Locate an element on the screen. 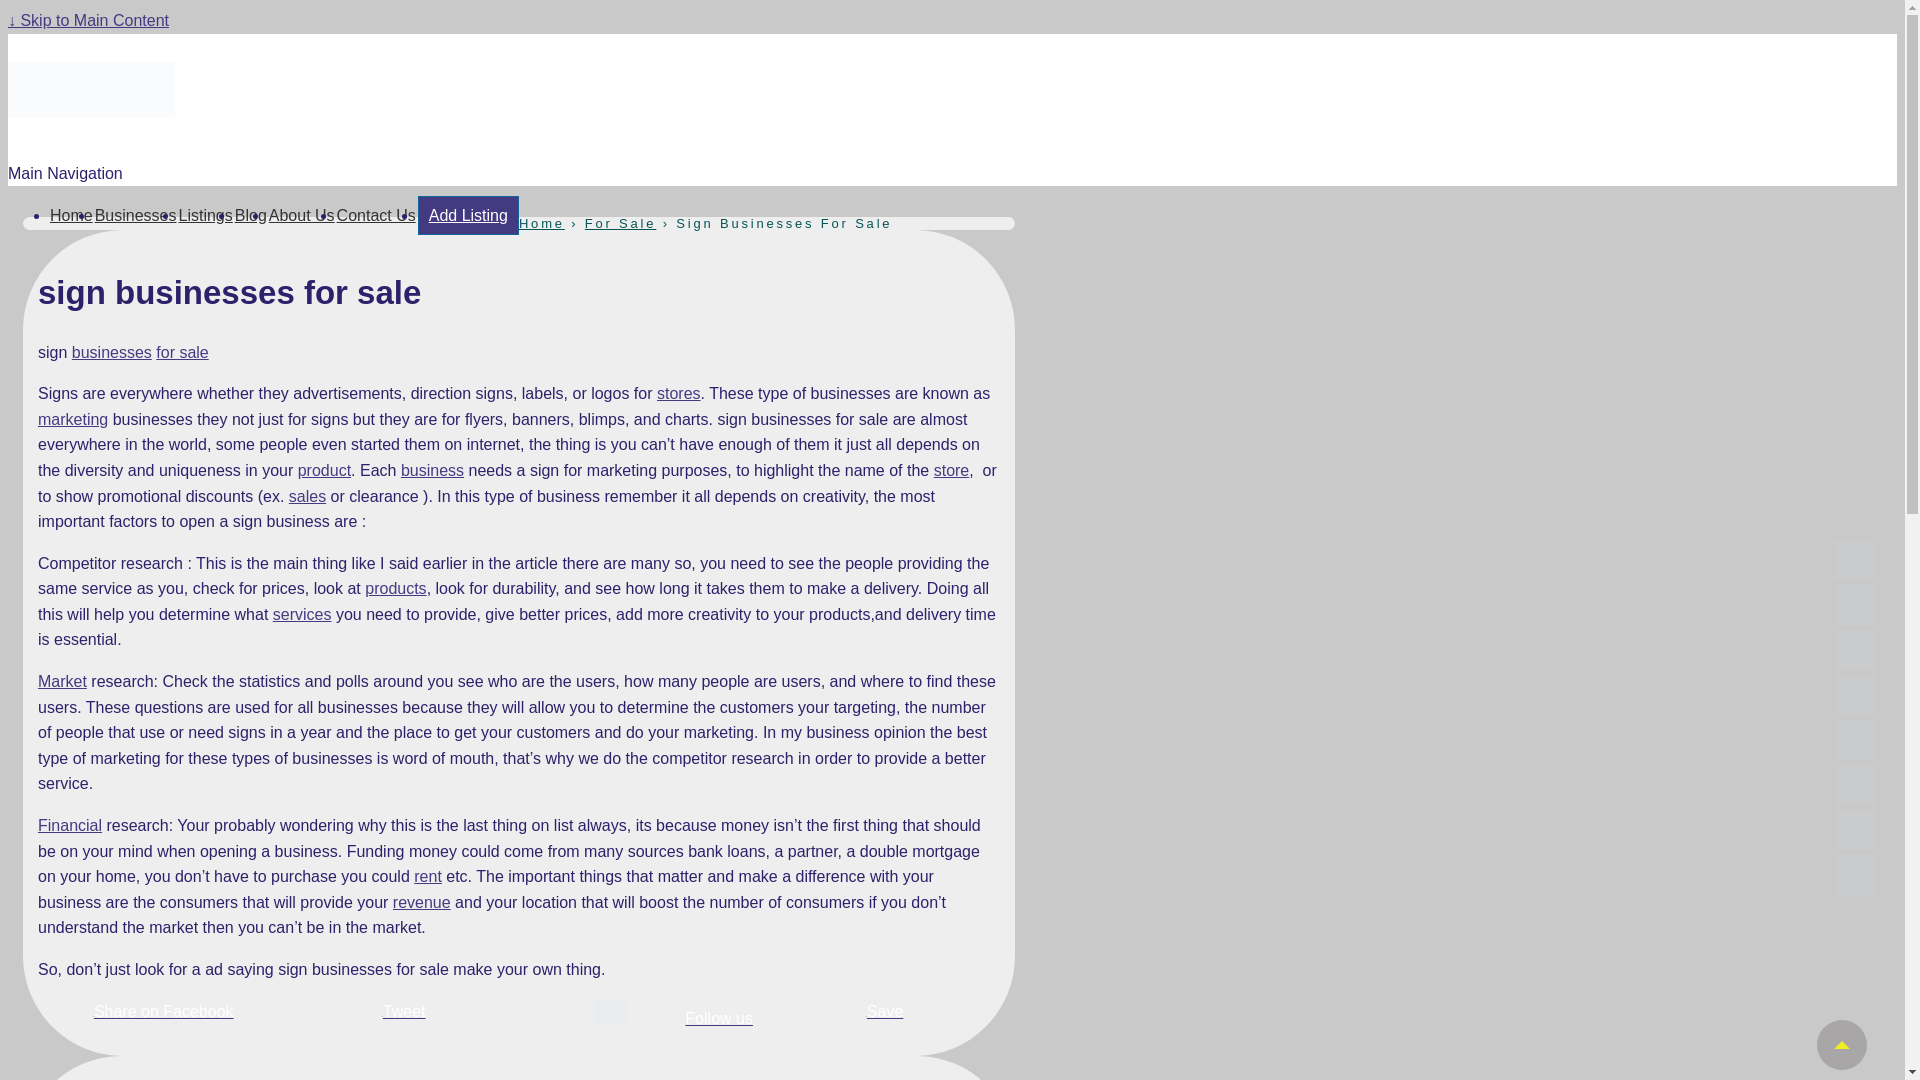  Home is located at coordinates (70, 215).